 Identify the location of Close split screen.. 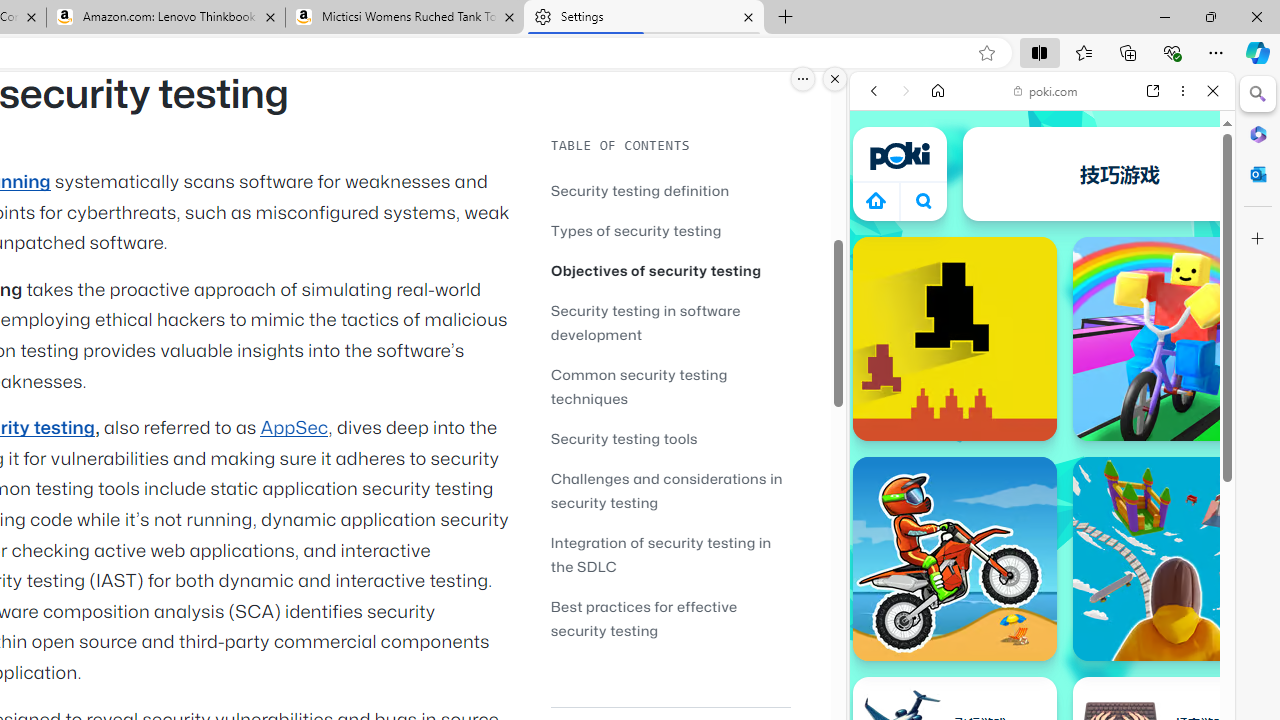
(835, 79).